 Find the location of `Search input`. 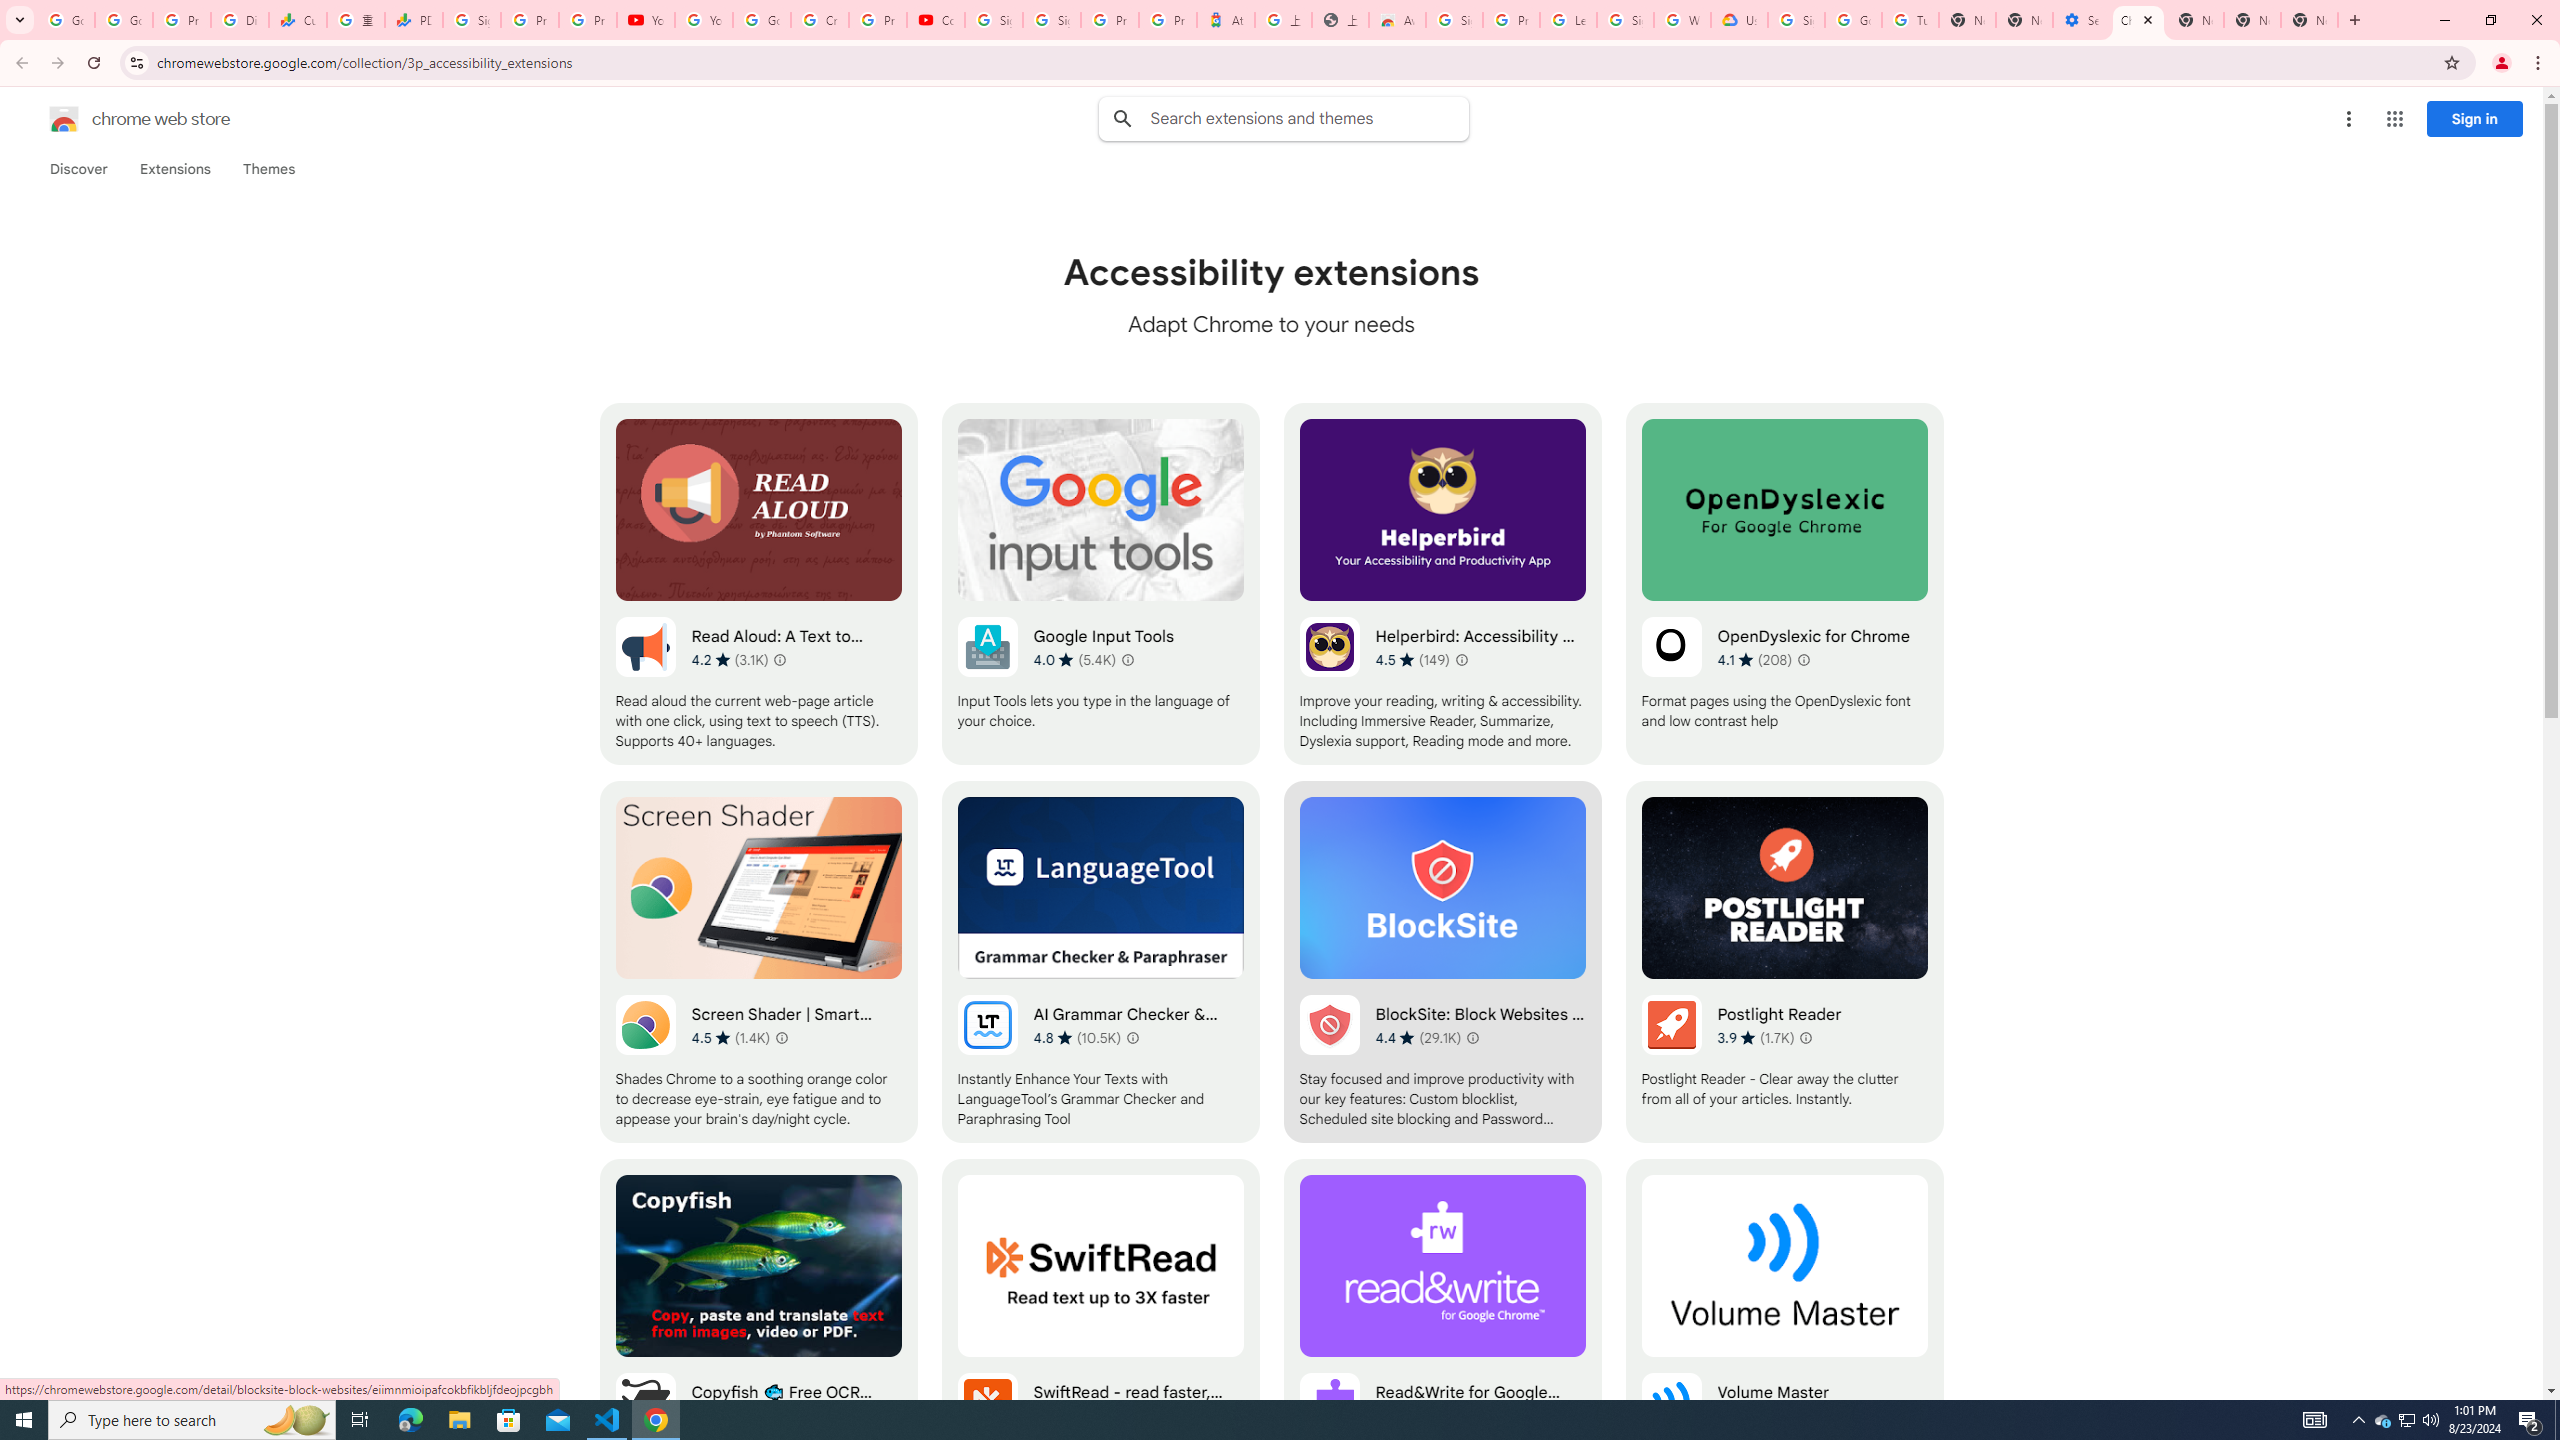

Search input is located at coordinates (1309, 118).